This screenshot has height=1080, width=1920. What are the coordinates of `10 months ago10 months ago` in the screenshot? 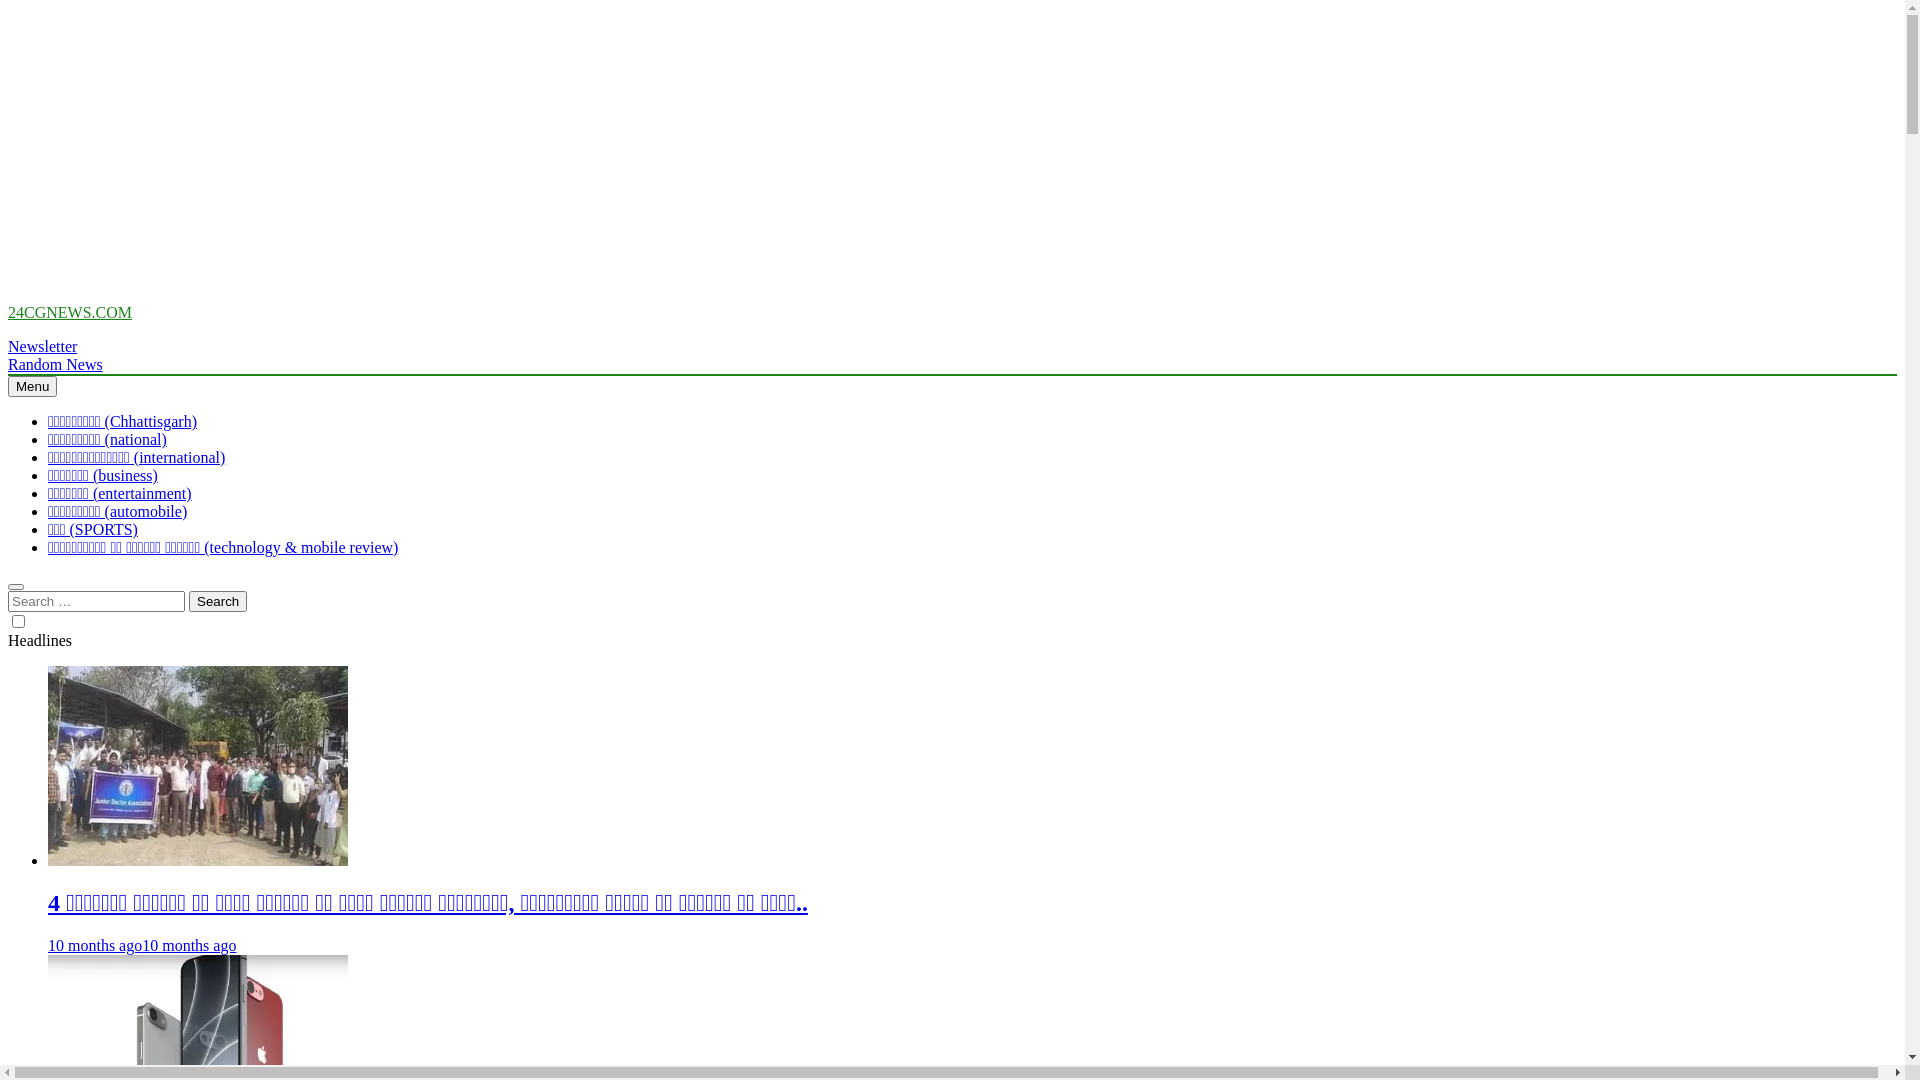 It's located at (142, 946).